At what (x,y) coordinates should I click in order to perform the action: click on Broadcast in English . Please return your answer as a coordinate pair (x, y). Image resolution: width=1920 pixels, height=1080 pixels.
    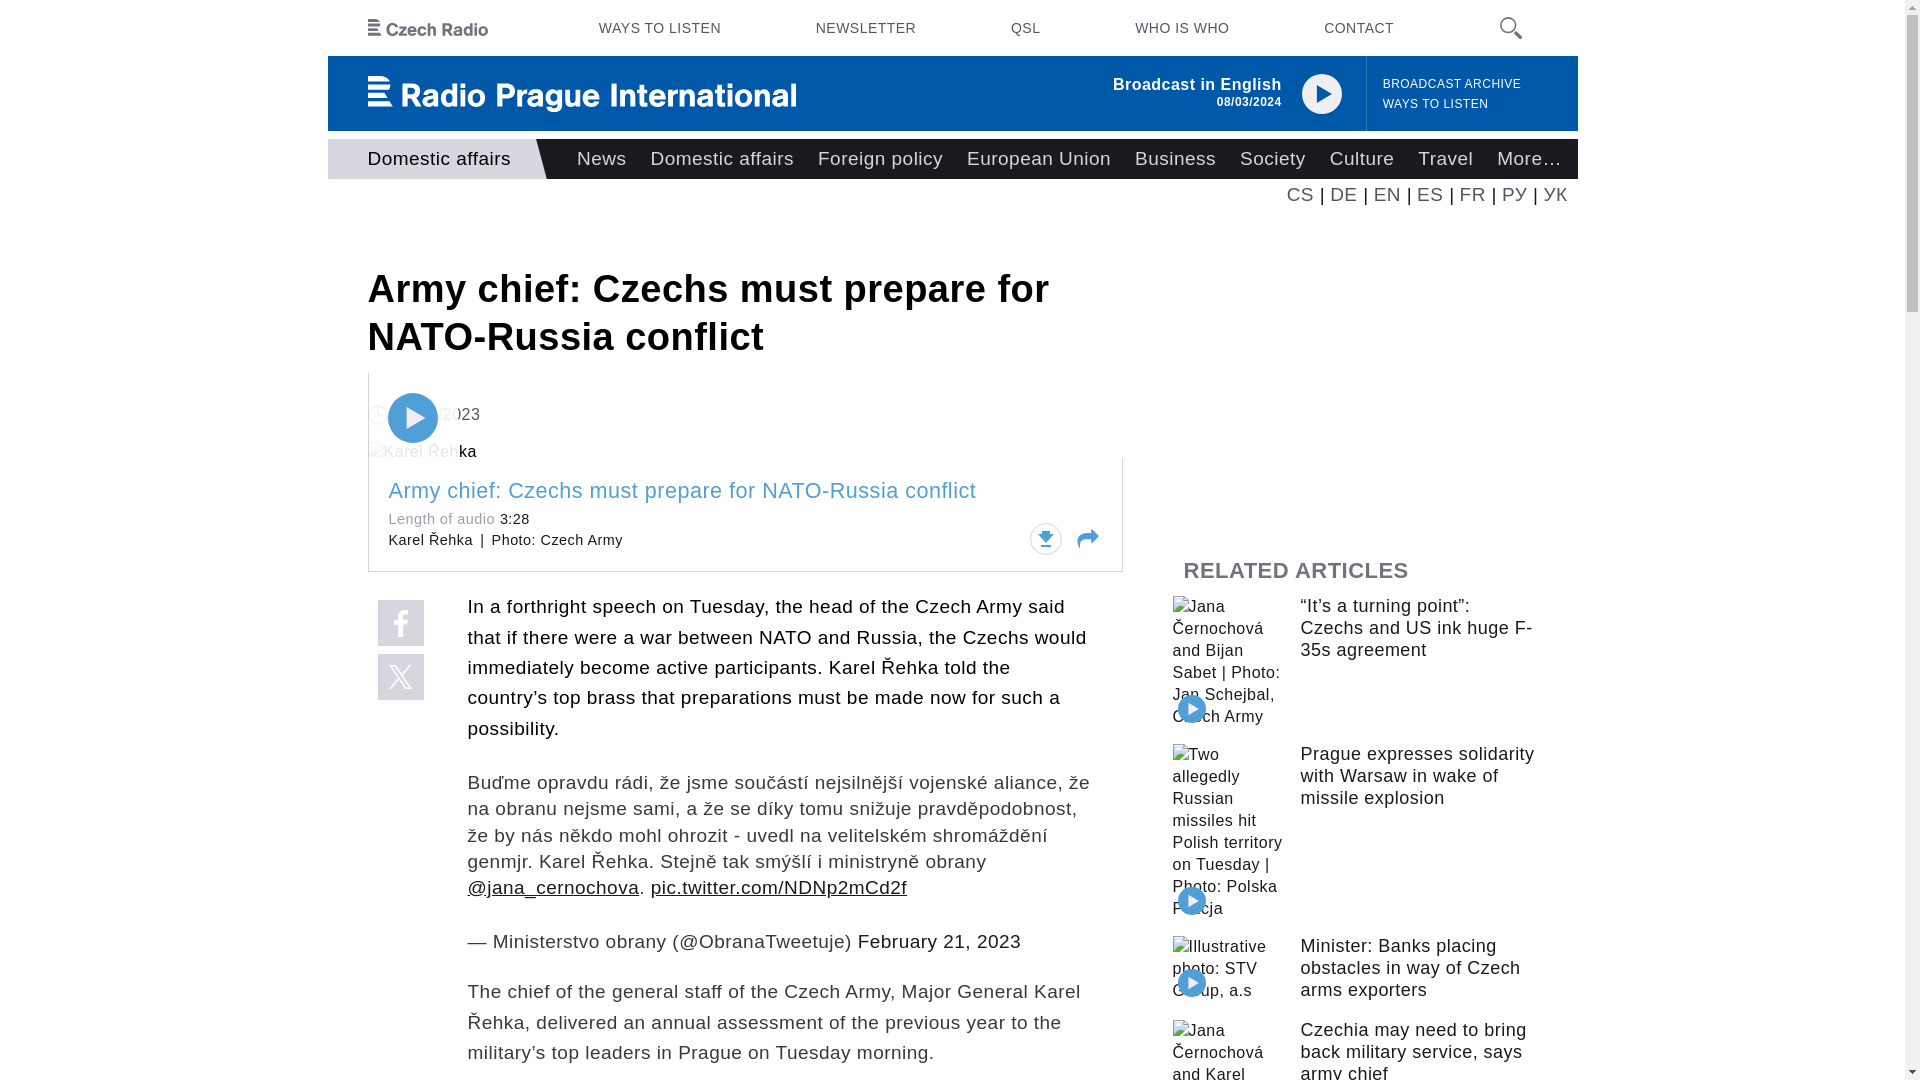
    Looking at the image, I should click on (1198, 84).